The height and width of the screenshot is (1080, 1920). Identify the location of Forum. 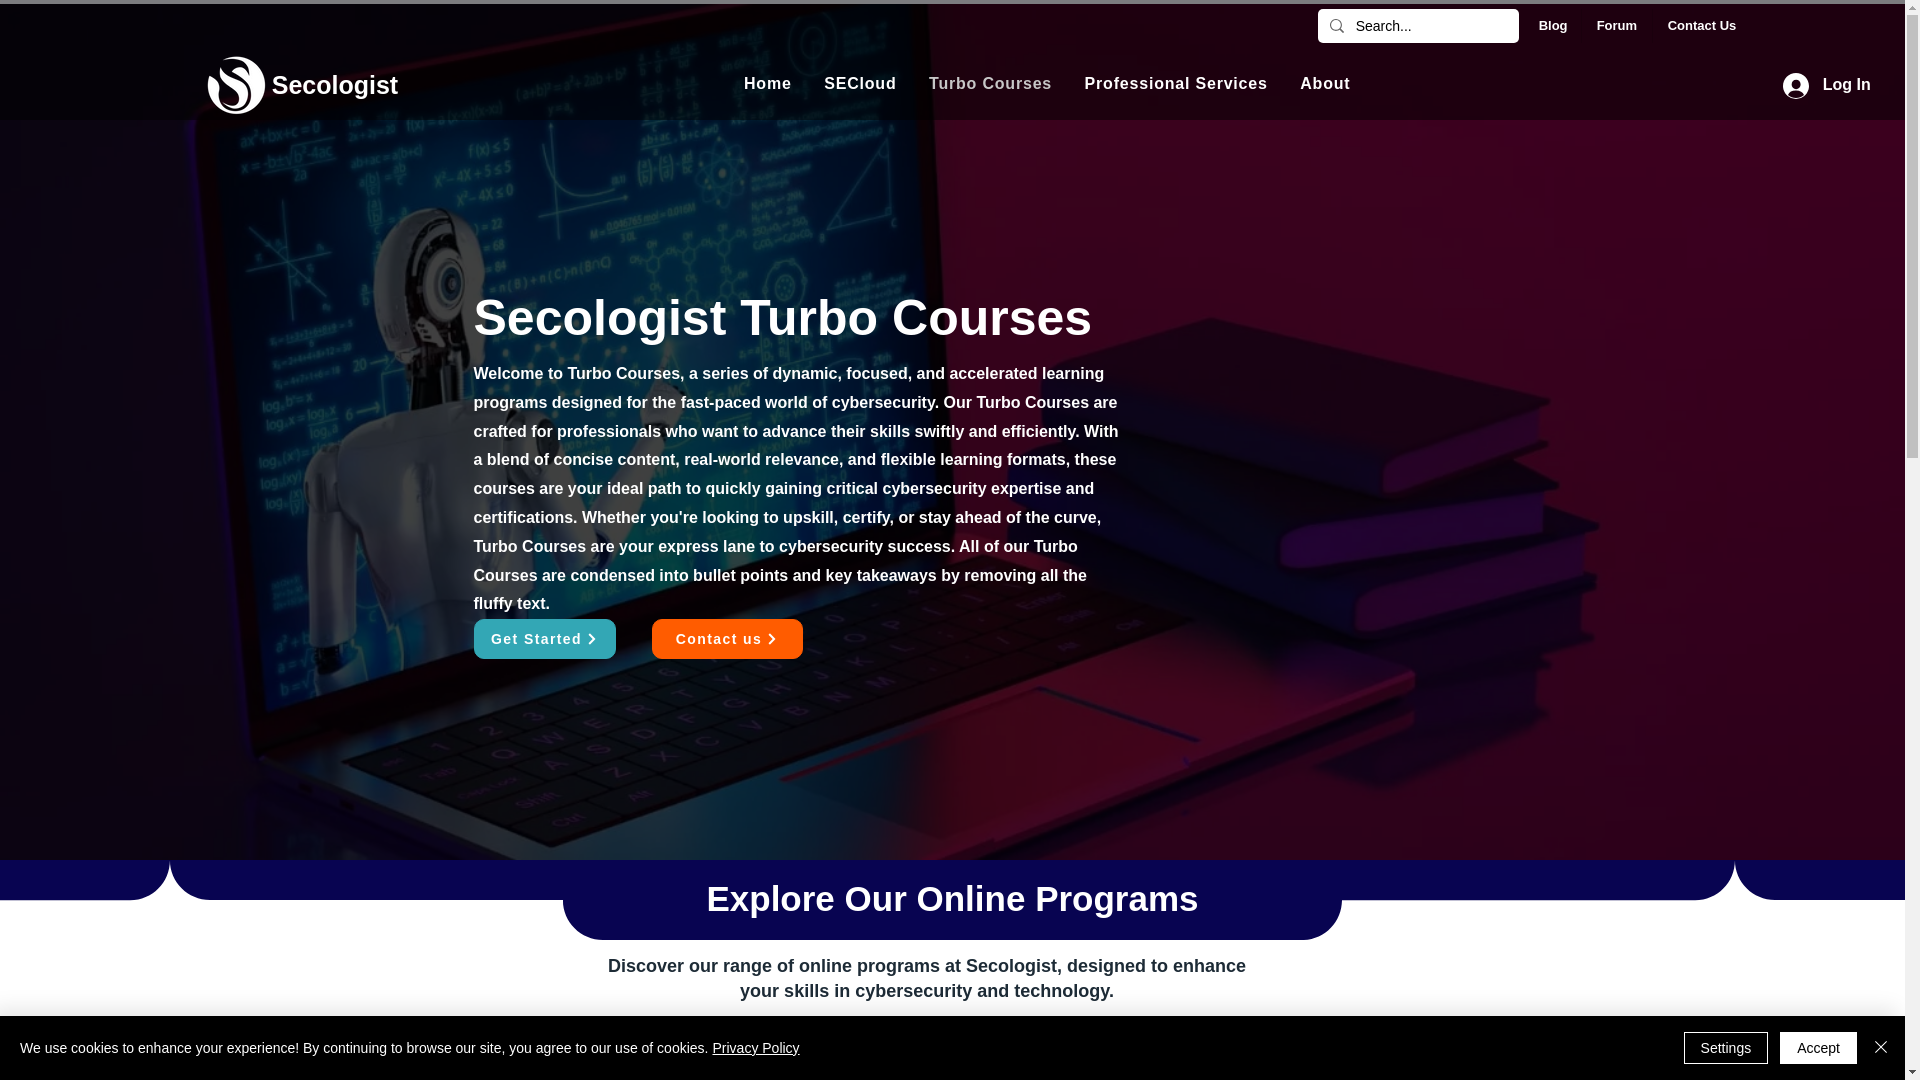
(1552, 26).